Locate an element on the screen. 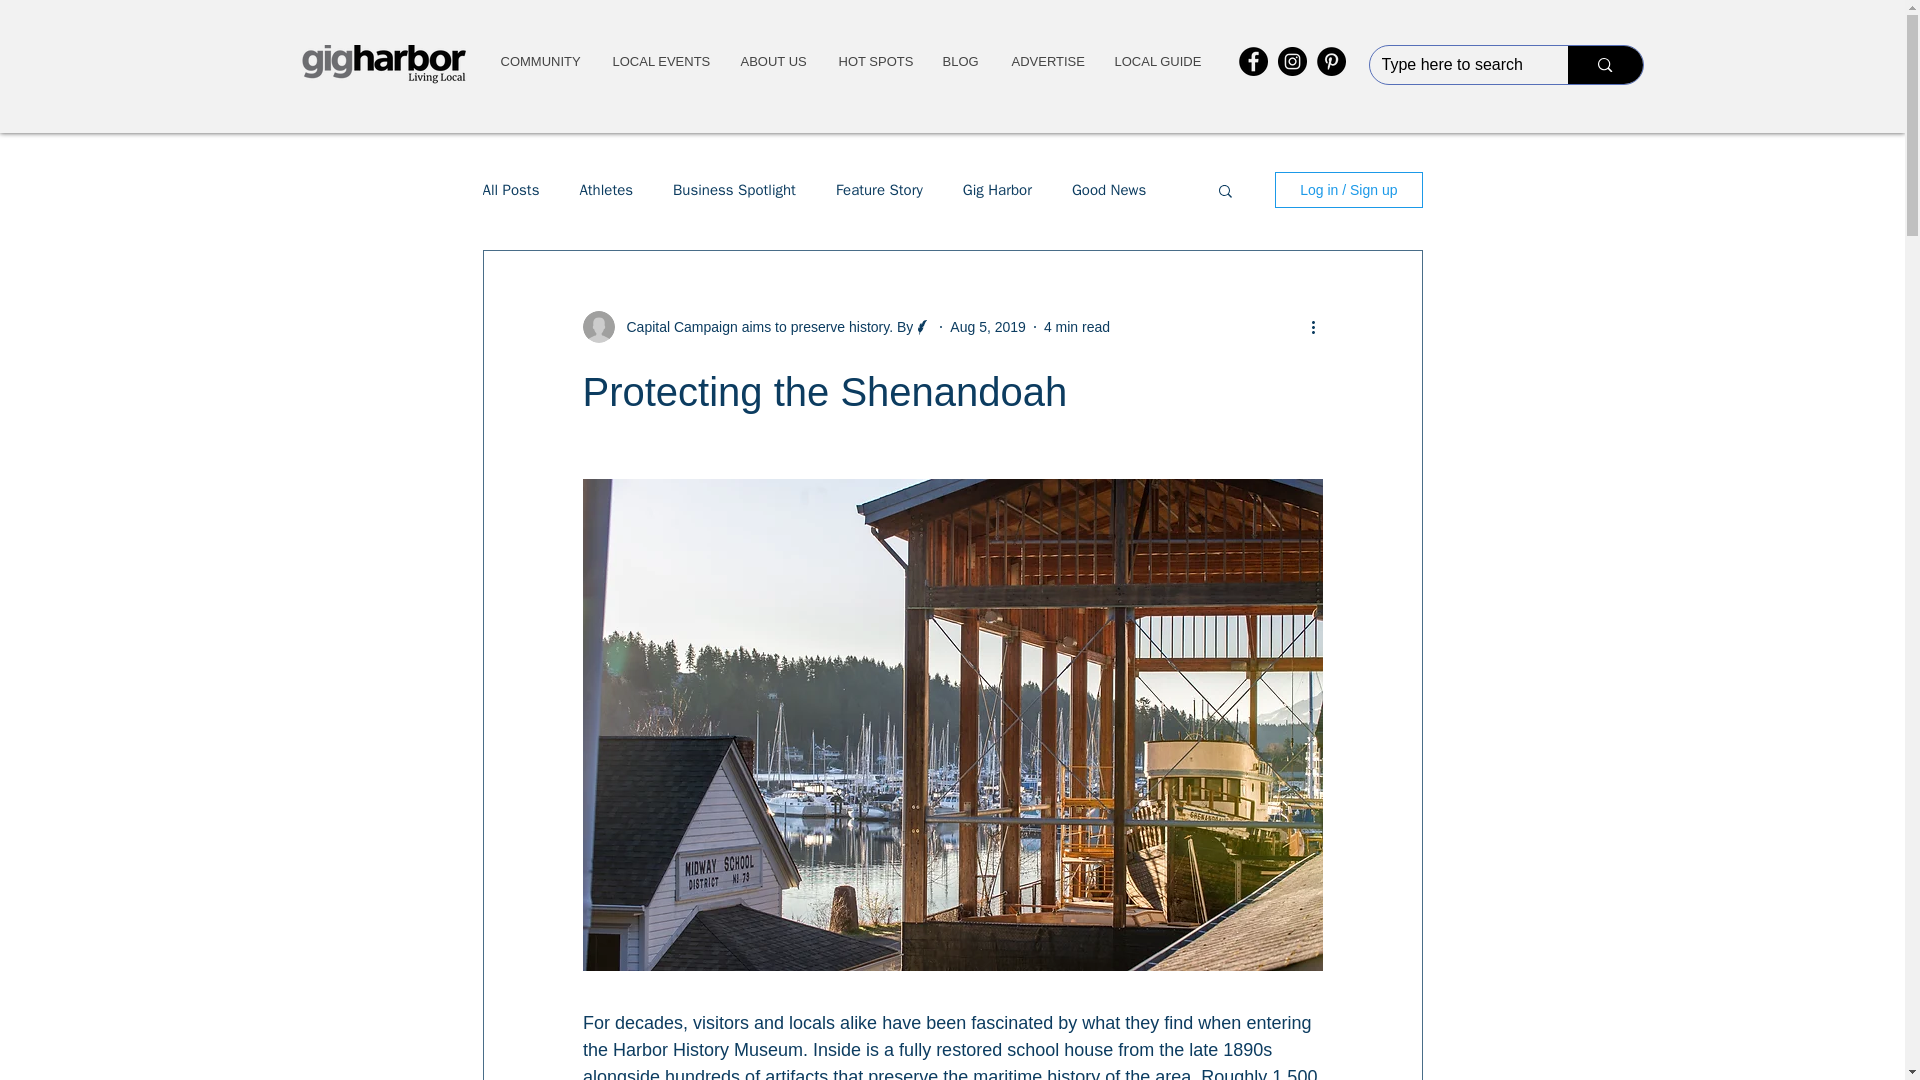 Image resolution: width=1920 pixels, height=1080 pixels. Gig Harbor is located at coordinates (998, 189).